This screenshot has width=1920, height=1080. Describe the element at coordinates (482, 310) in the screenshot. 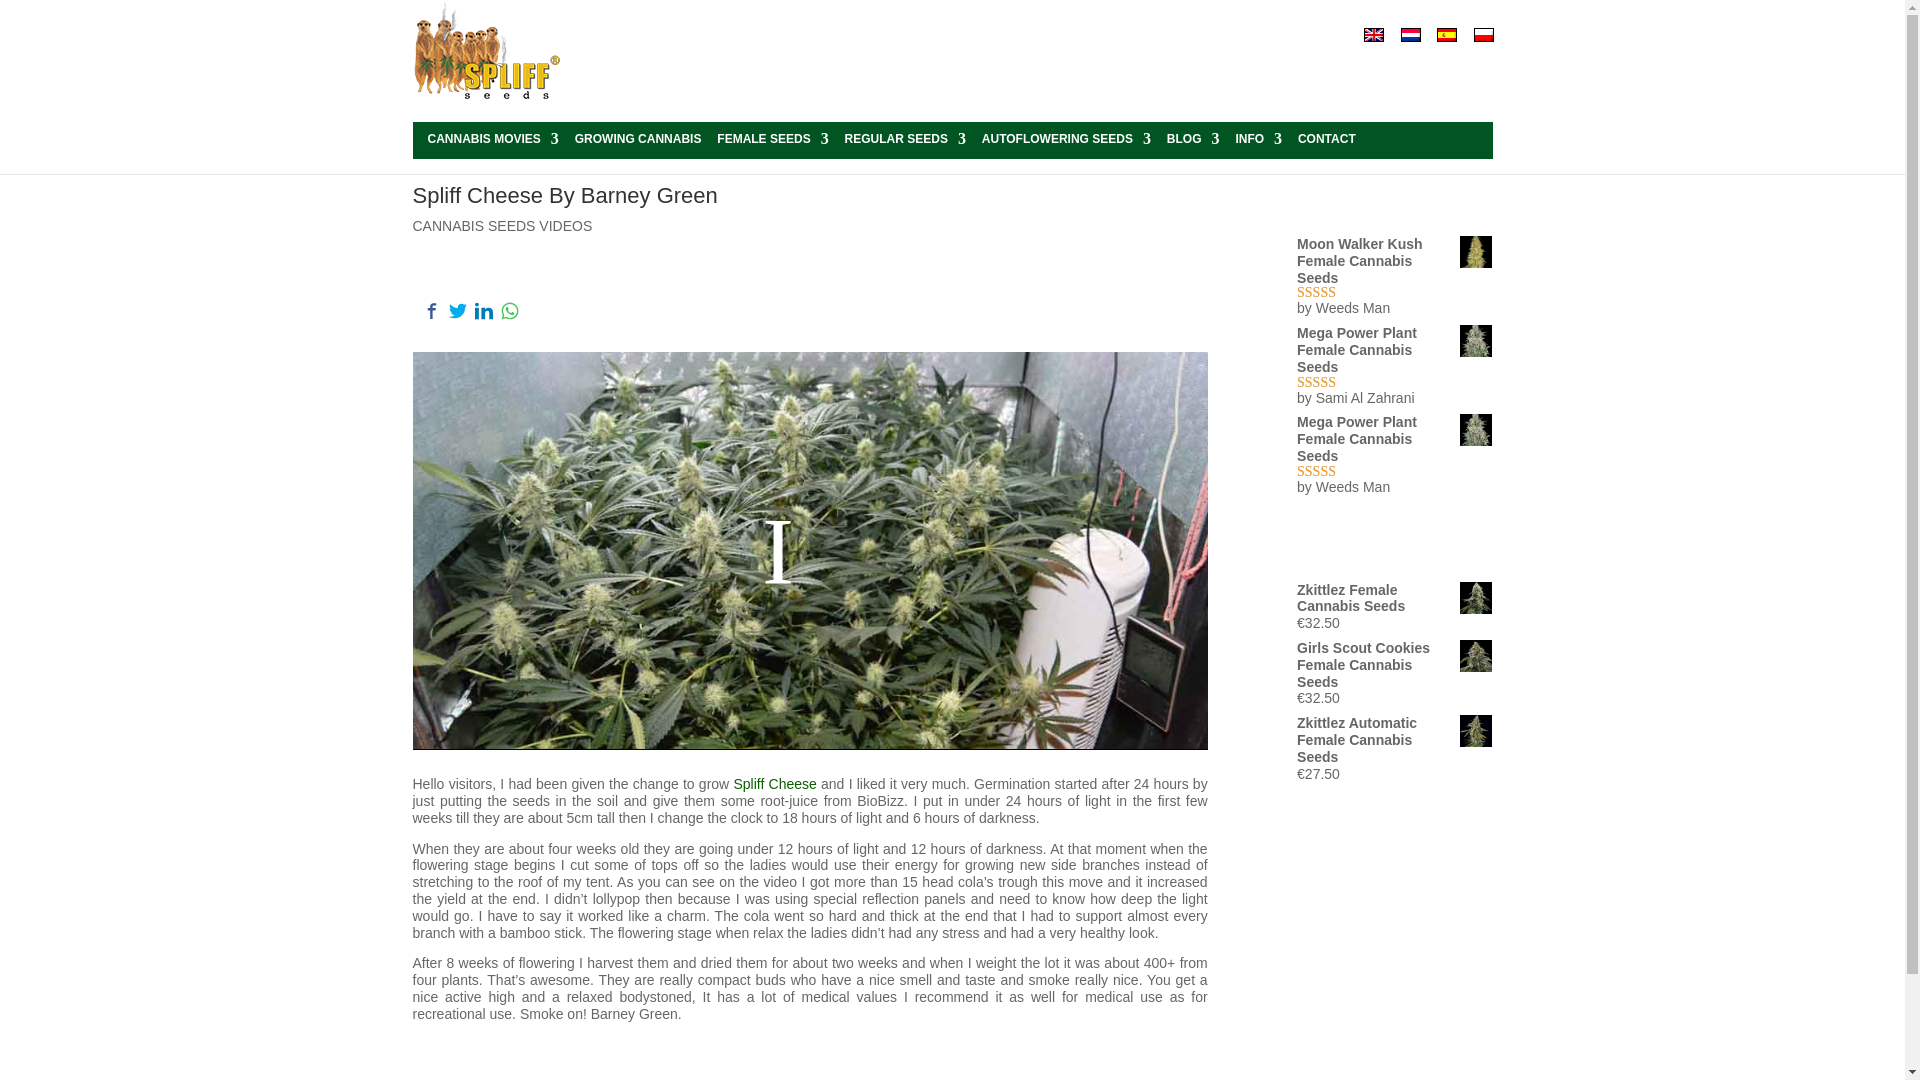

I see `Share on Linkedin` at that location.